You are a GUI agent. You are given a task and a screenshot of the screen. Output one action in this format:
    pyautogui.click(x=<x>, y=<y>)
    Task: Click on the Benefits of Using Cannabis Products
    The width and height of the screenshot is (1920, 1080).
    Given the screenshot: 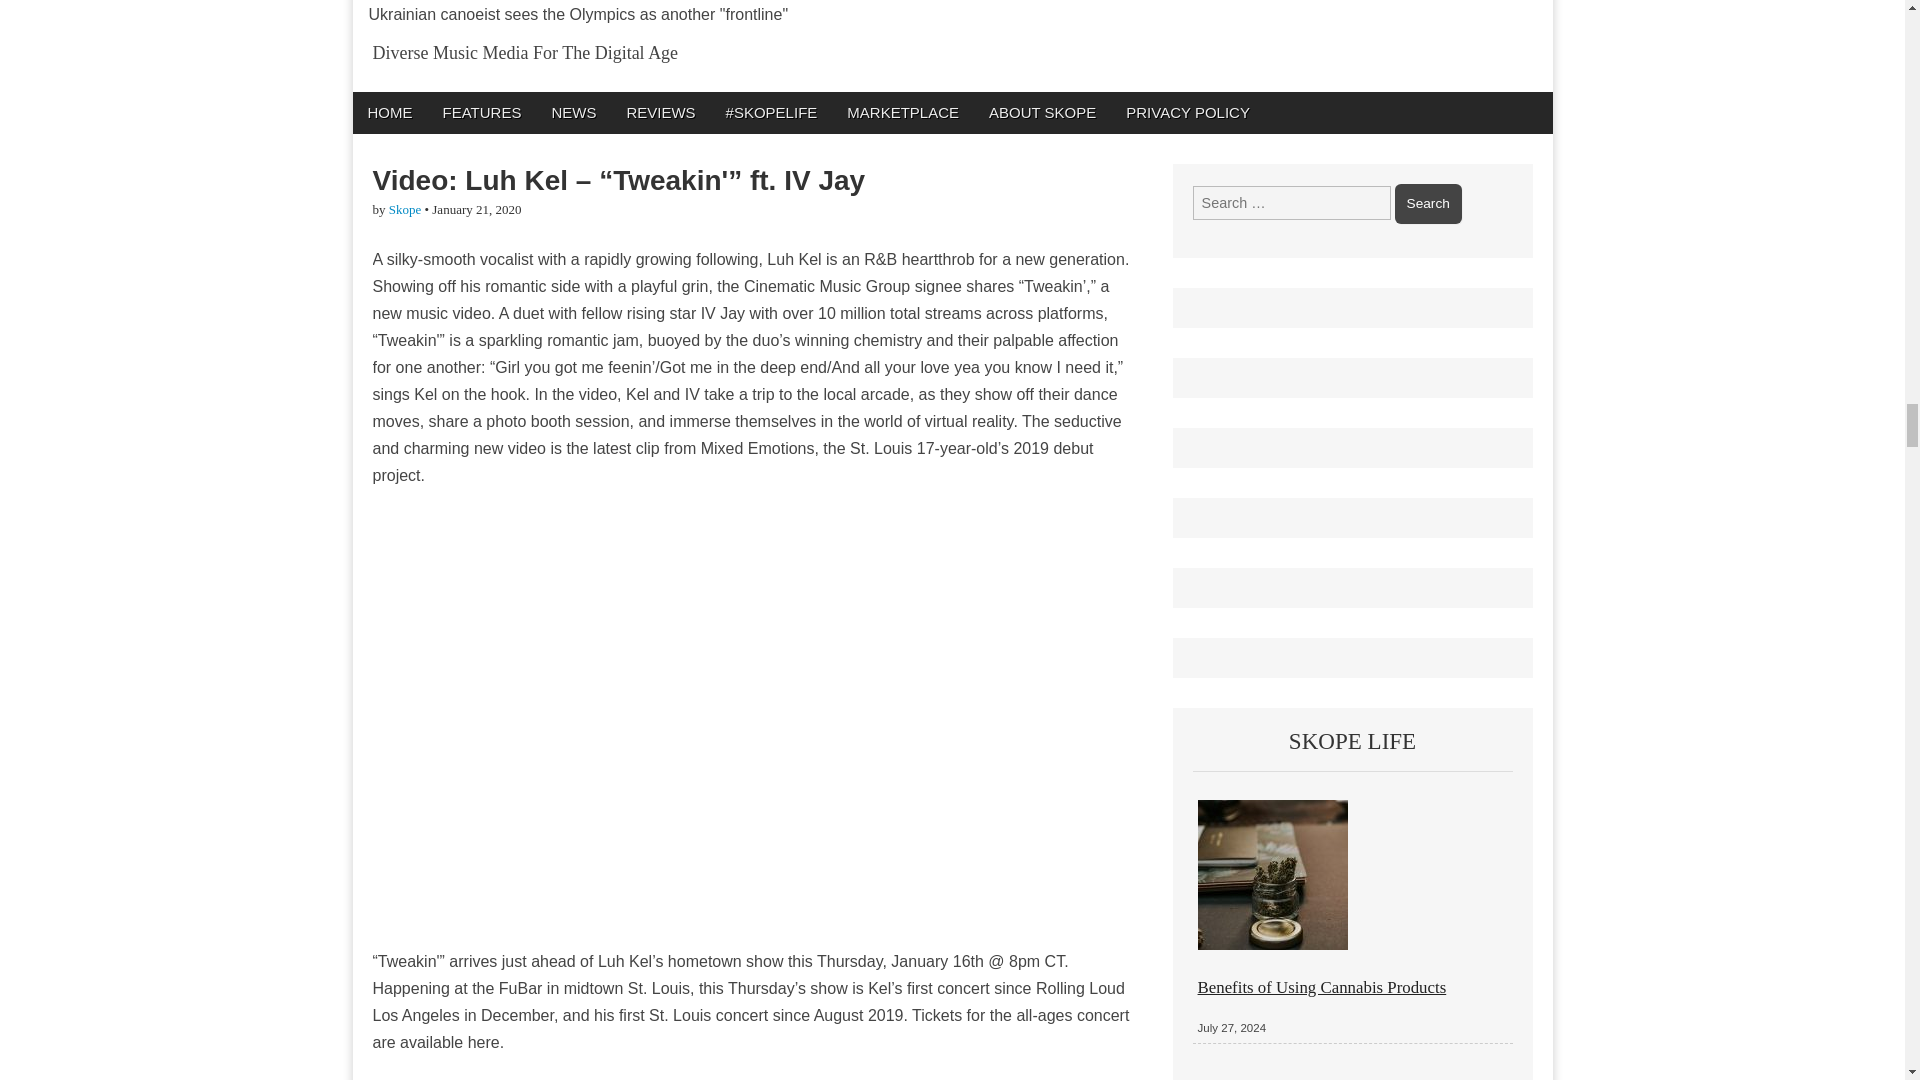 What is the action you would take?
    pyautogui.click(x=1322, y=987)
    